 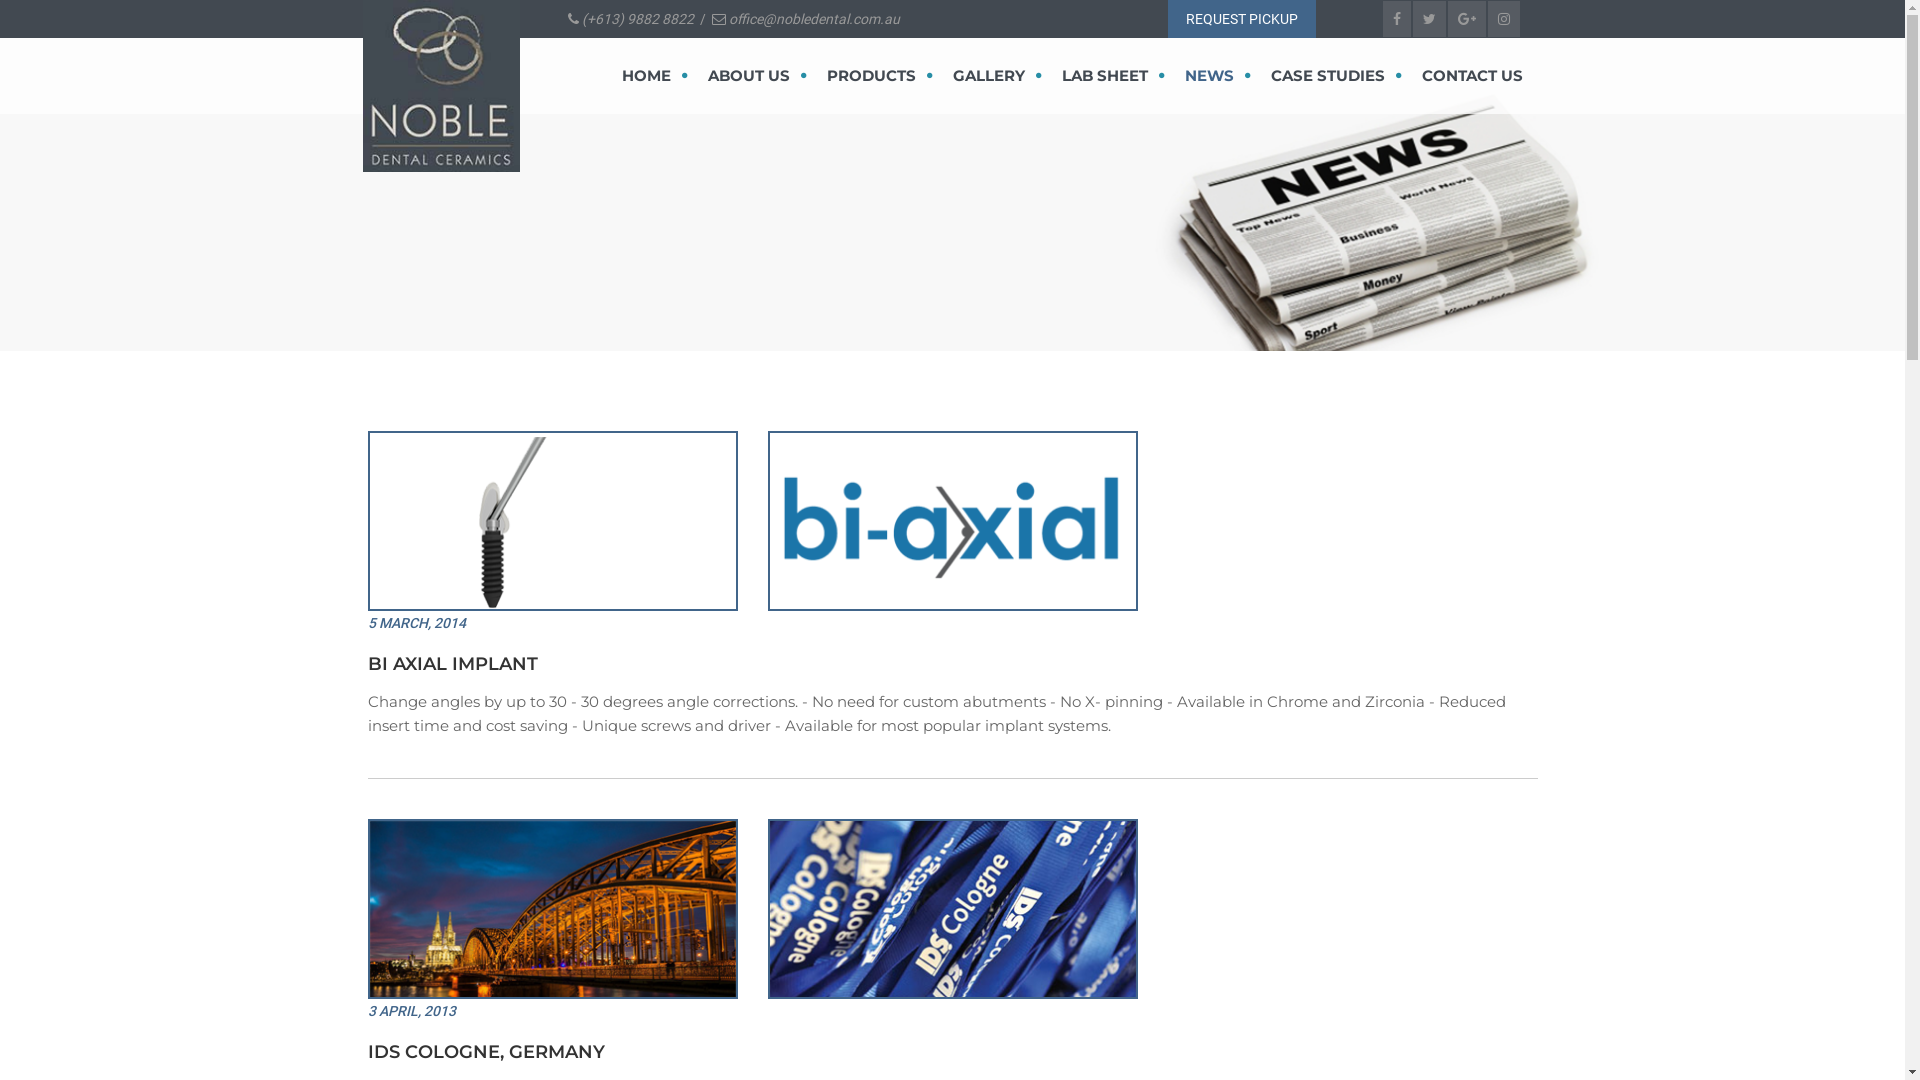 What do you see at coordinates (996, 76) in the screenshot?
I see `GALLERY` at bounding box center [996, 76].